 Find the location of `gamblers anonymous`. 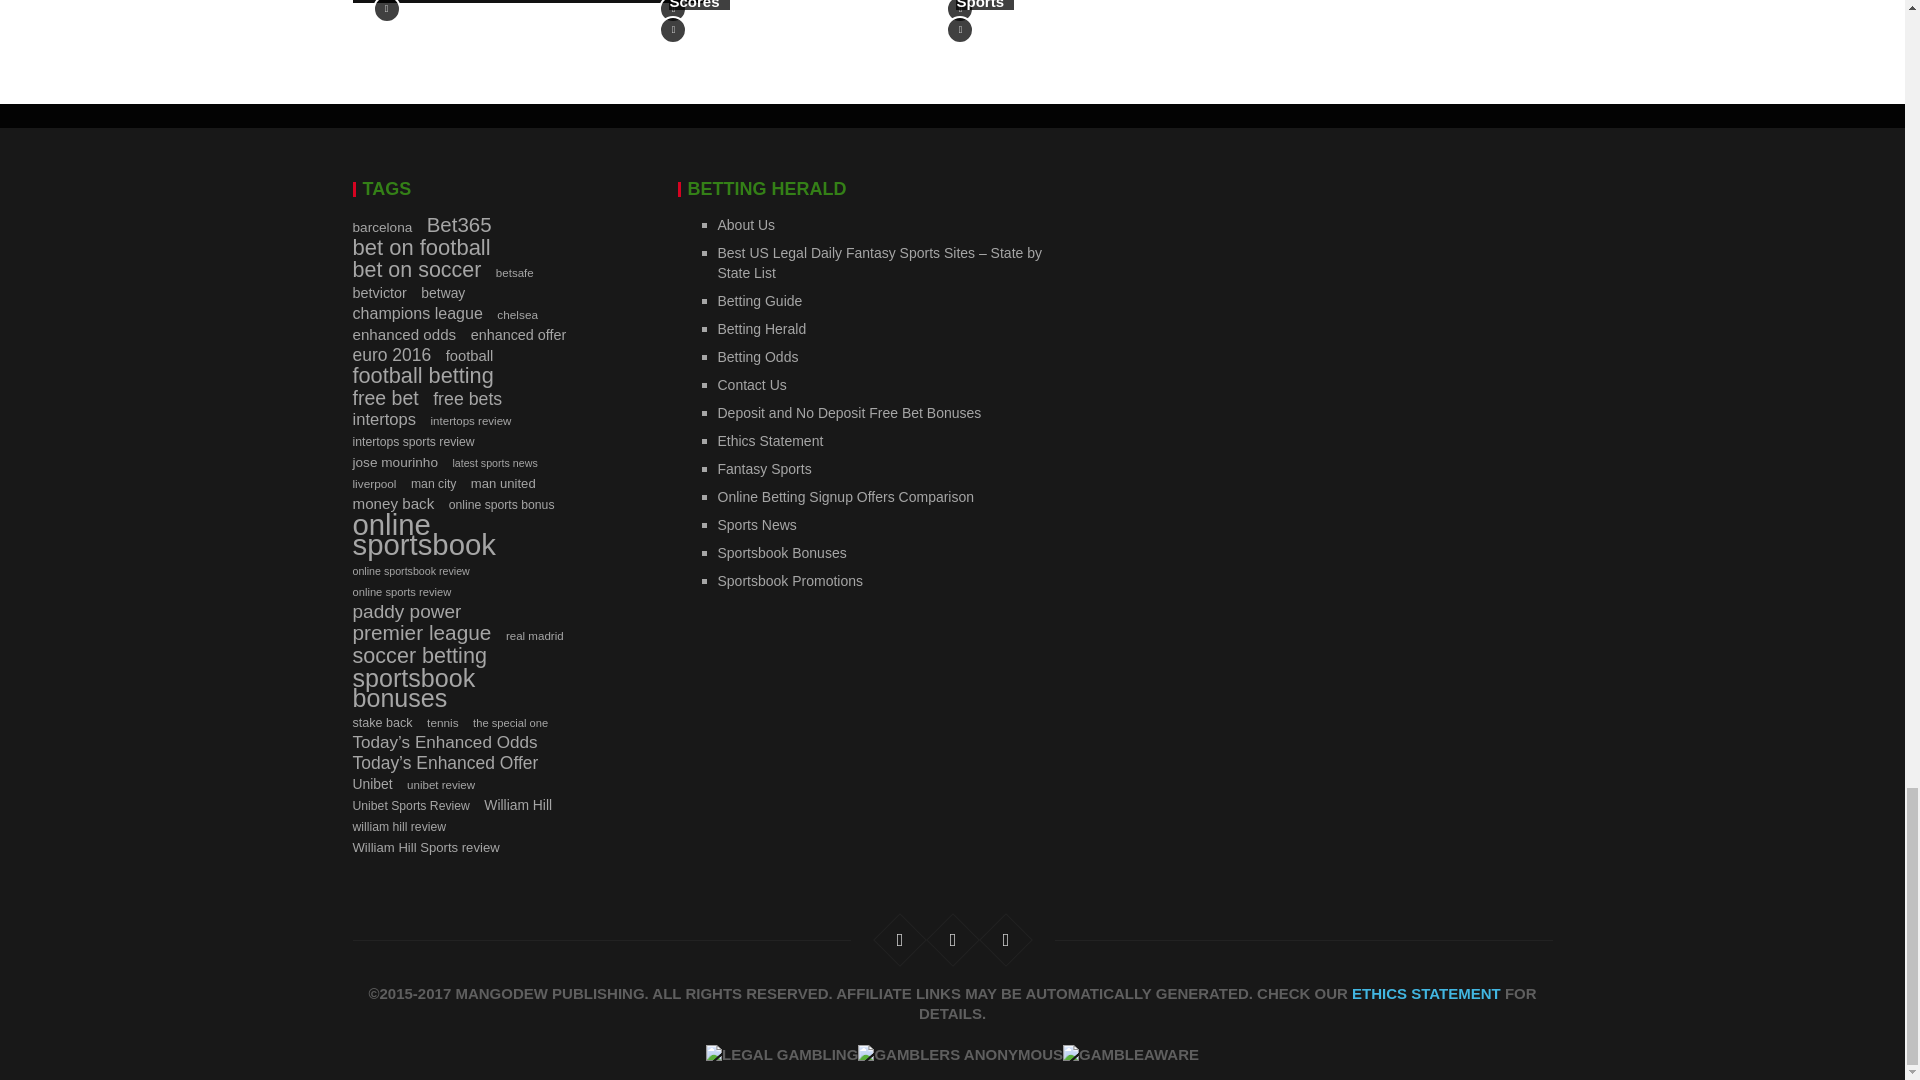

gamblers anonymous is located at coordinates (960, 1054).